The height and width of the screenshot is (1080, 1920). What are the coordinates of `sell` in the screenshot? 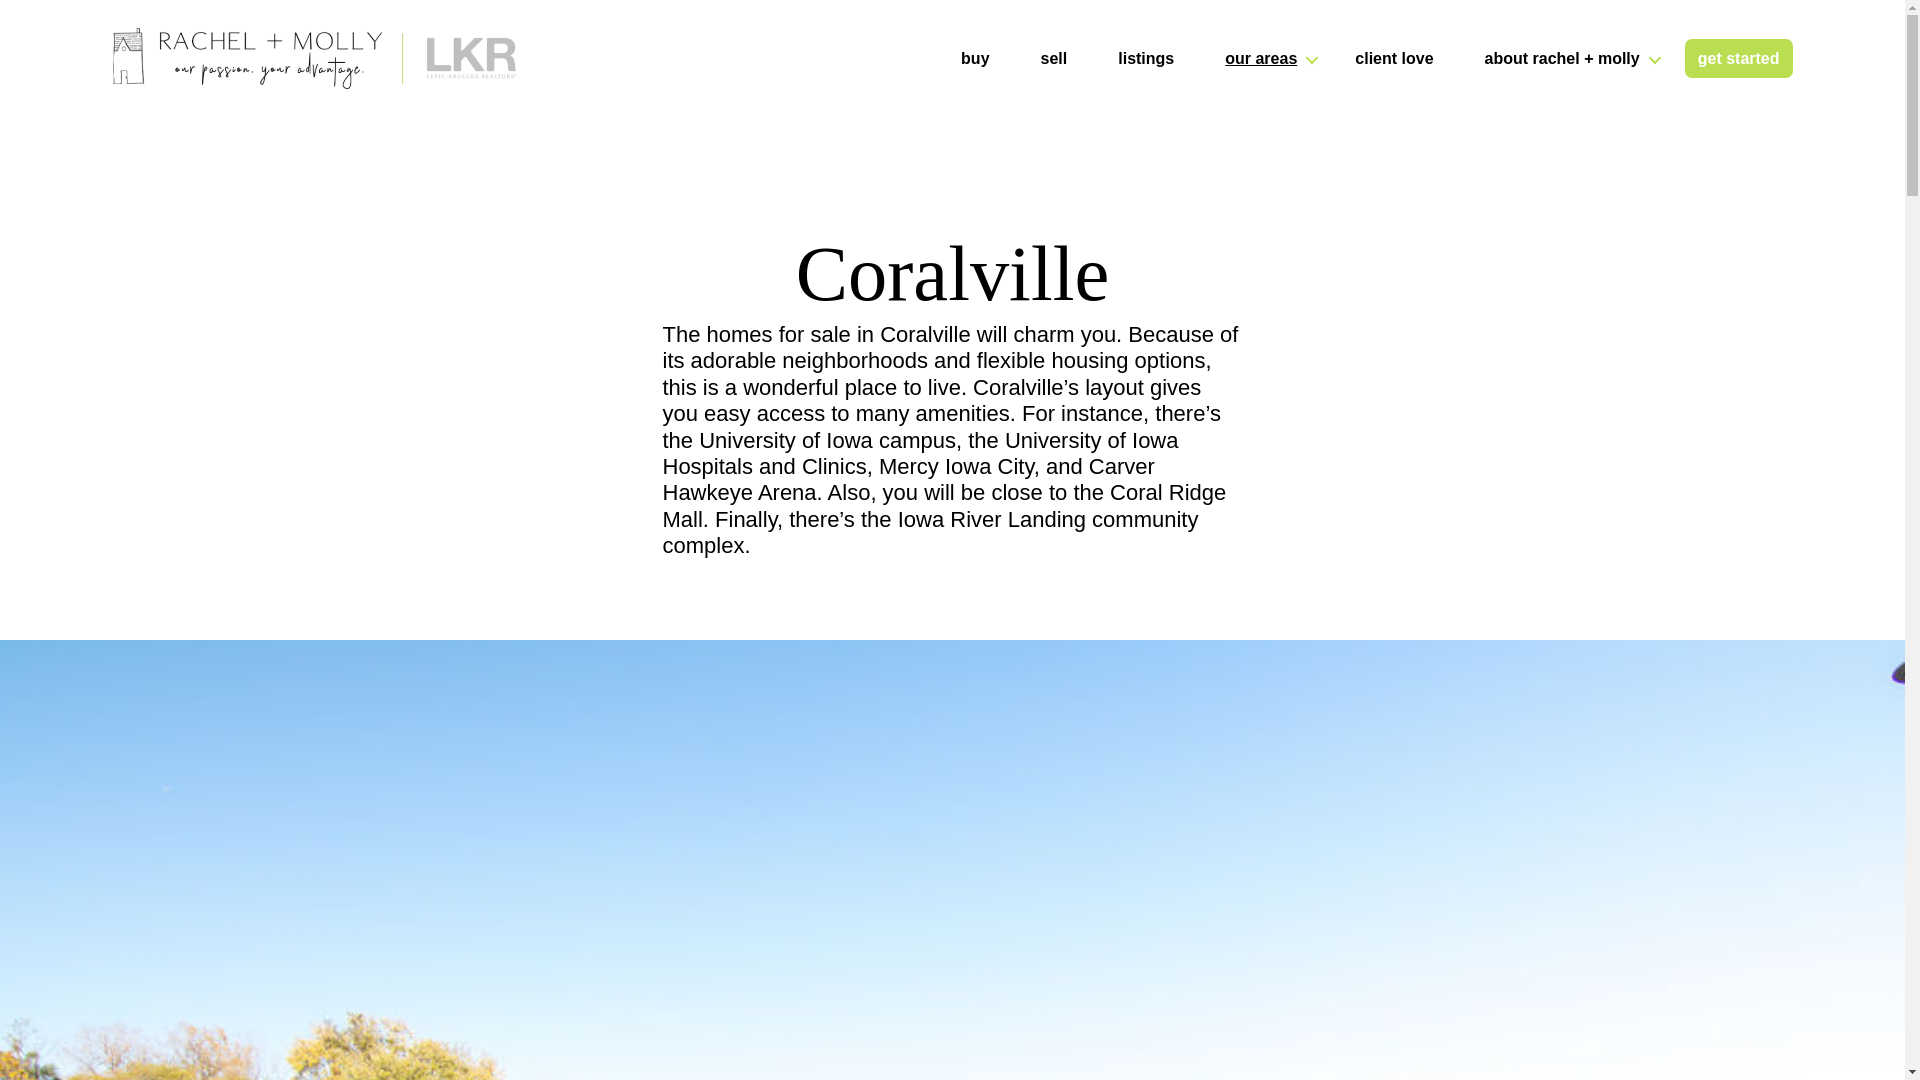 It's located at (1054, 58).